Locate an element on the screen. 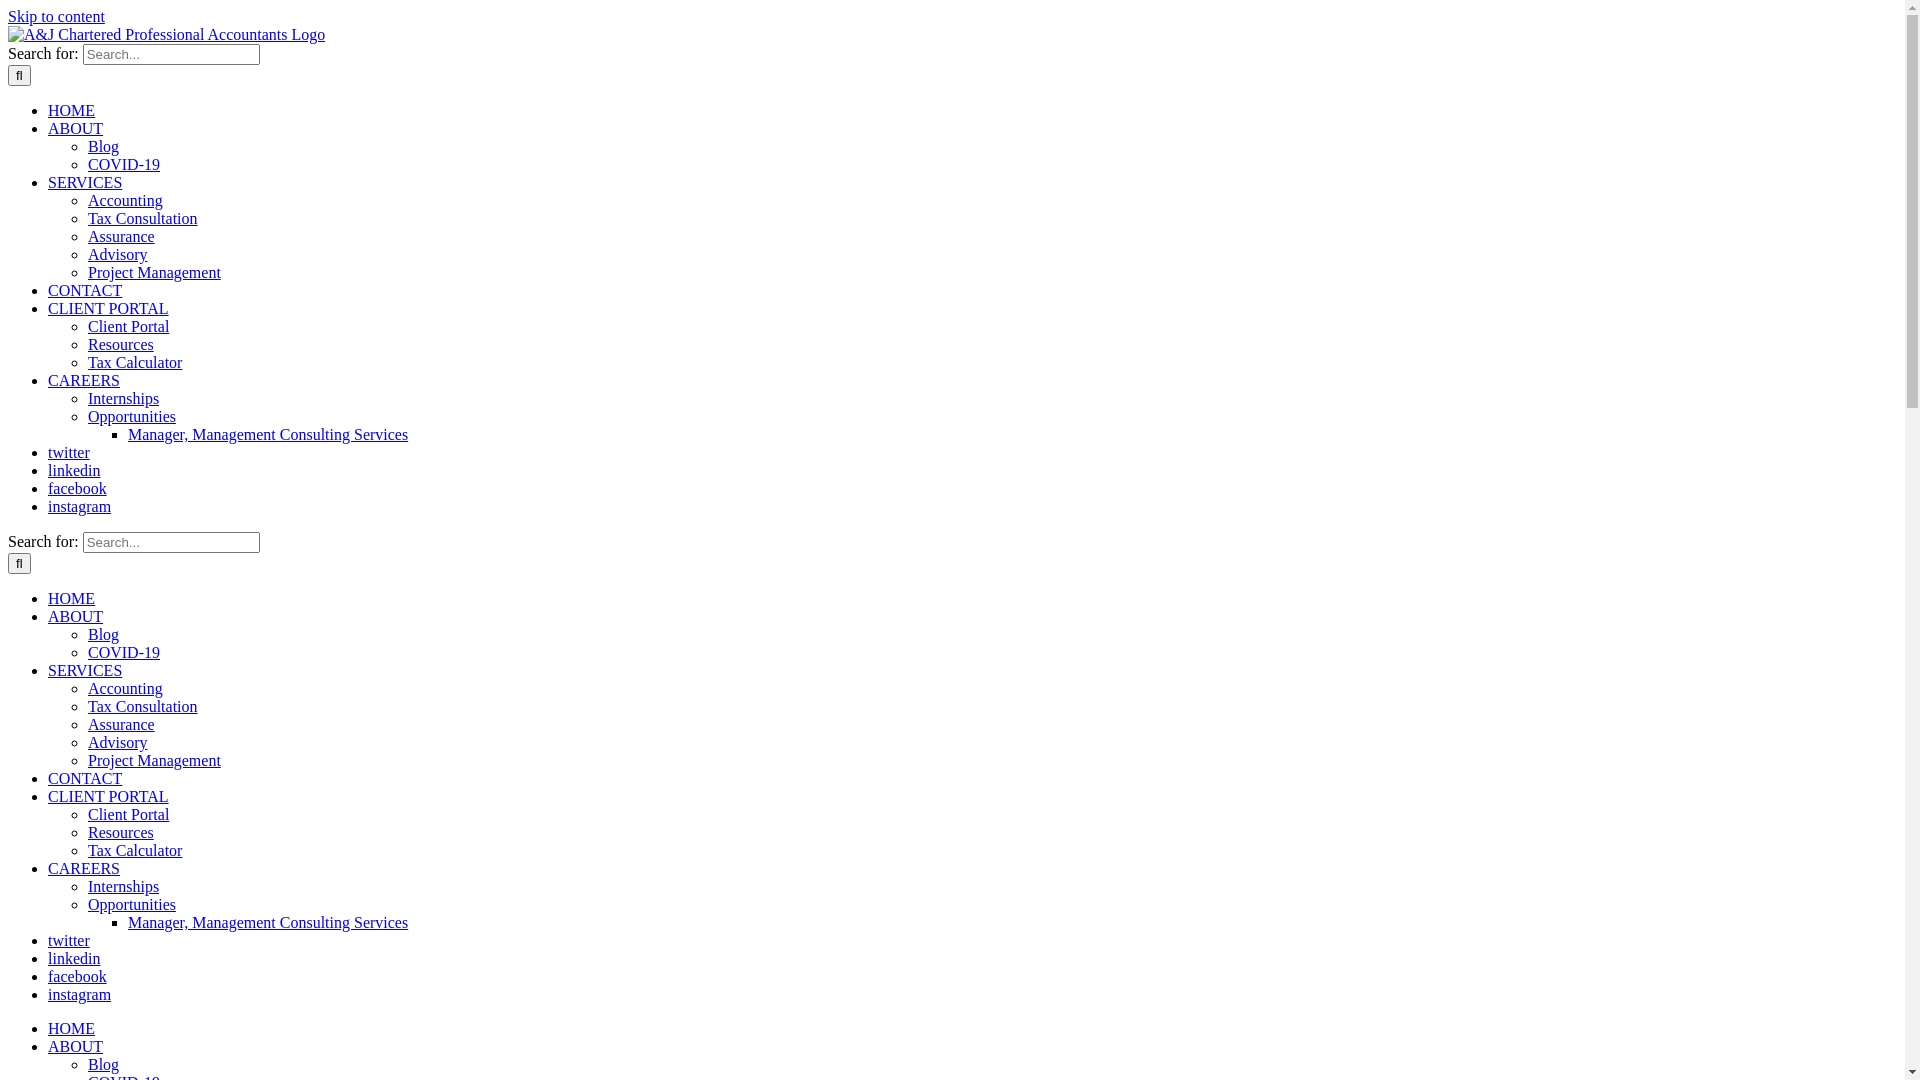 The width and height of the screenshot is (1920, 1080). Manager, Management Consulting Services is located at coordinates (268, 434).